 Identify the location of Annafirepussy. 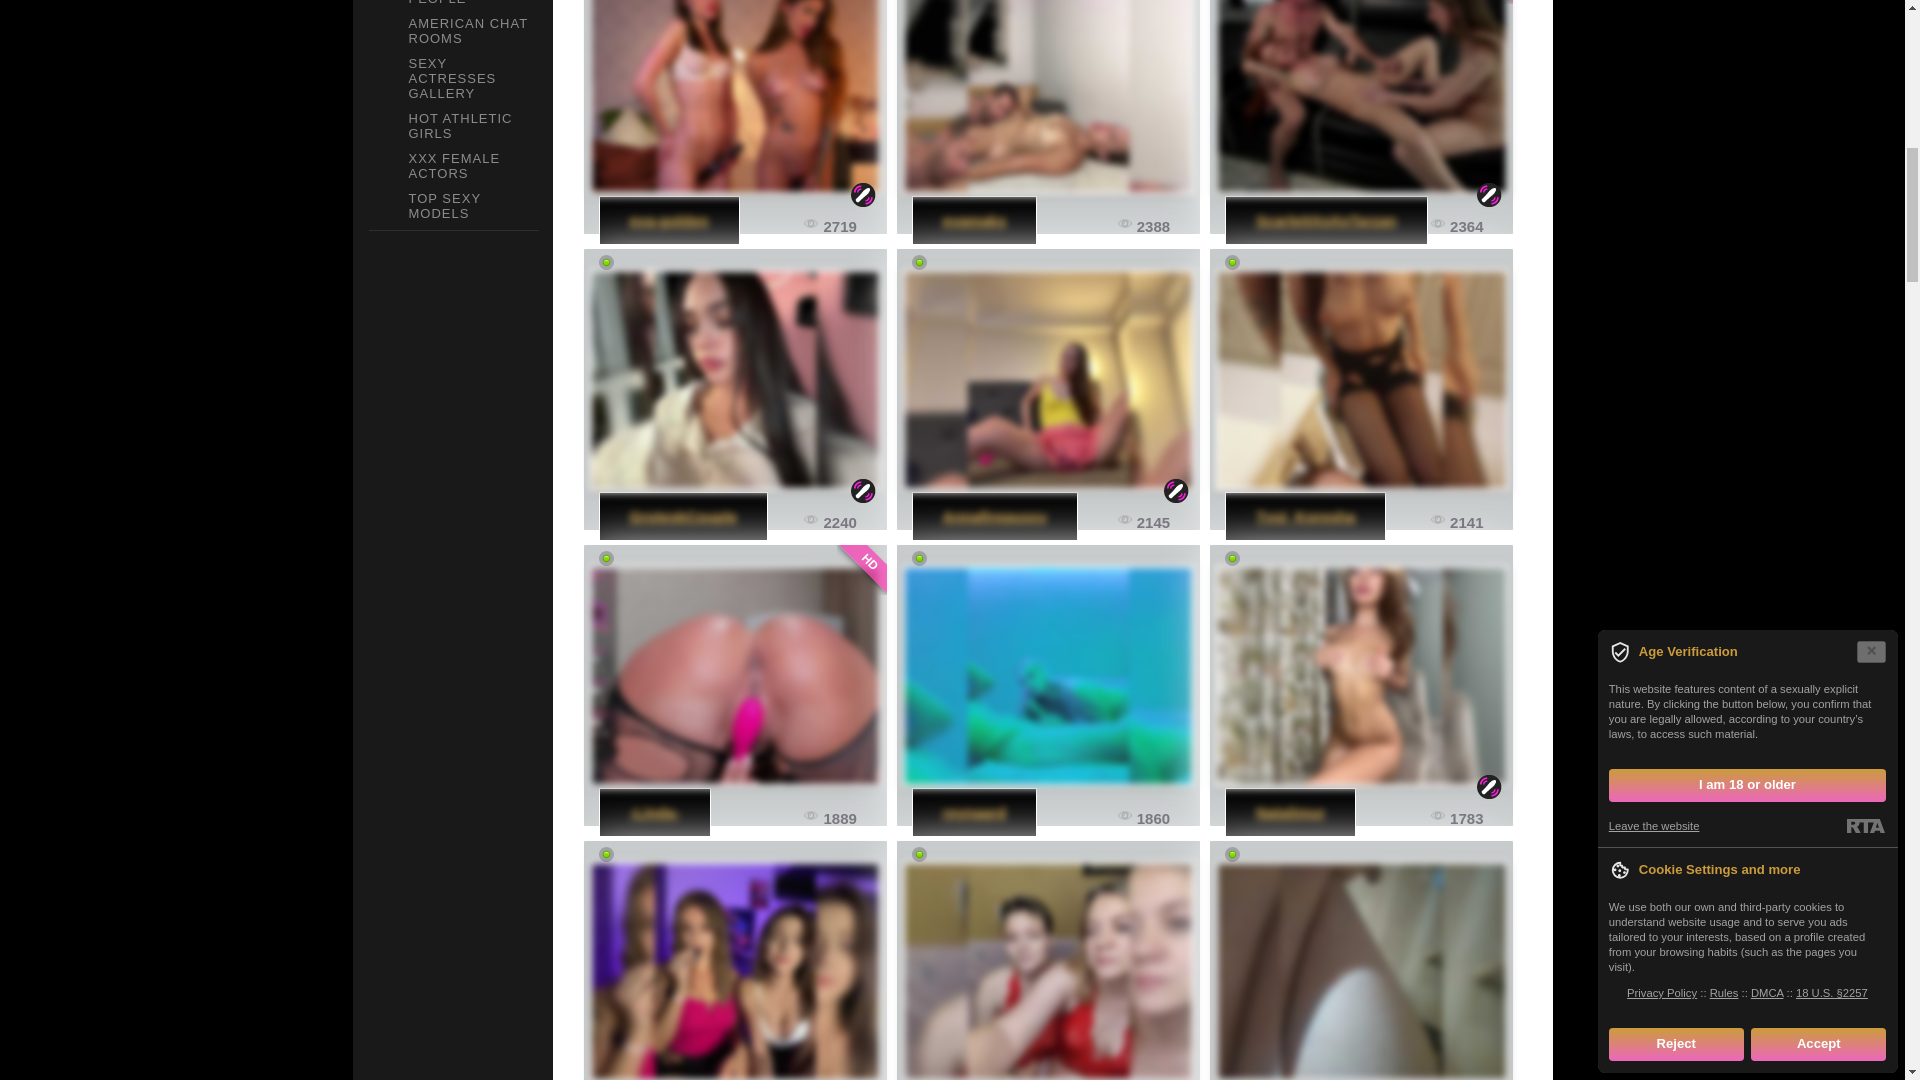
(994, 516).